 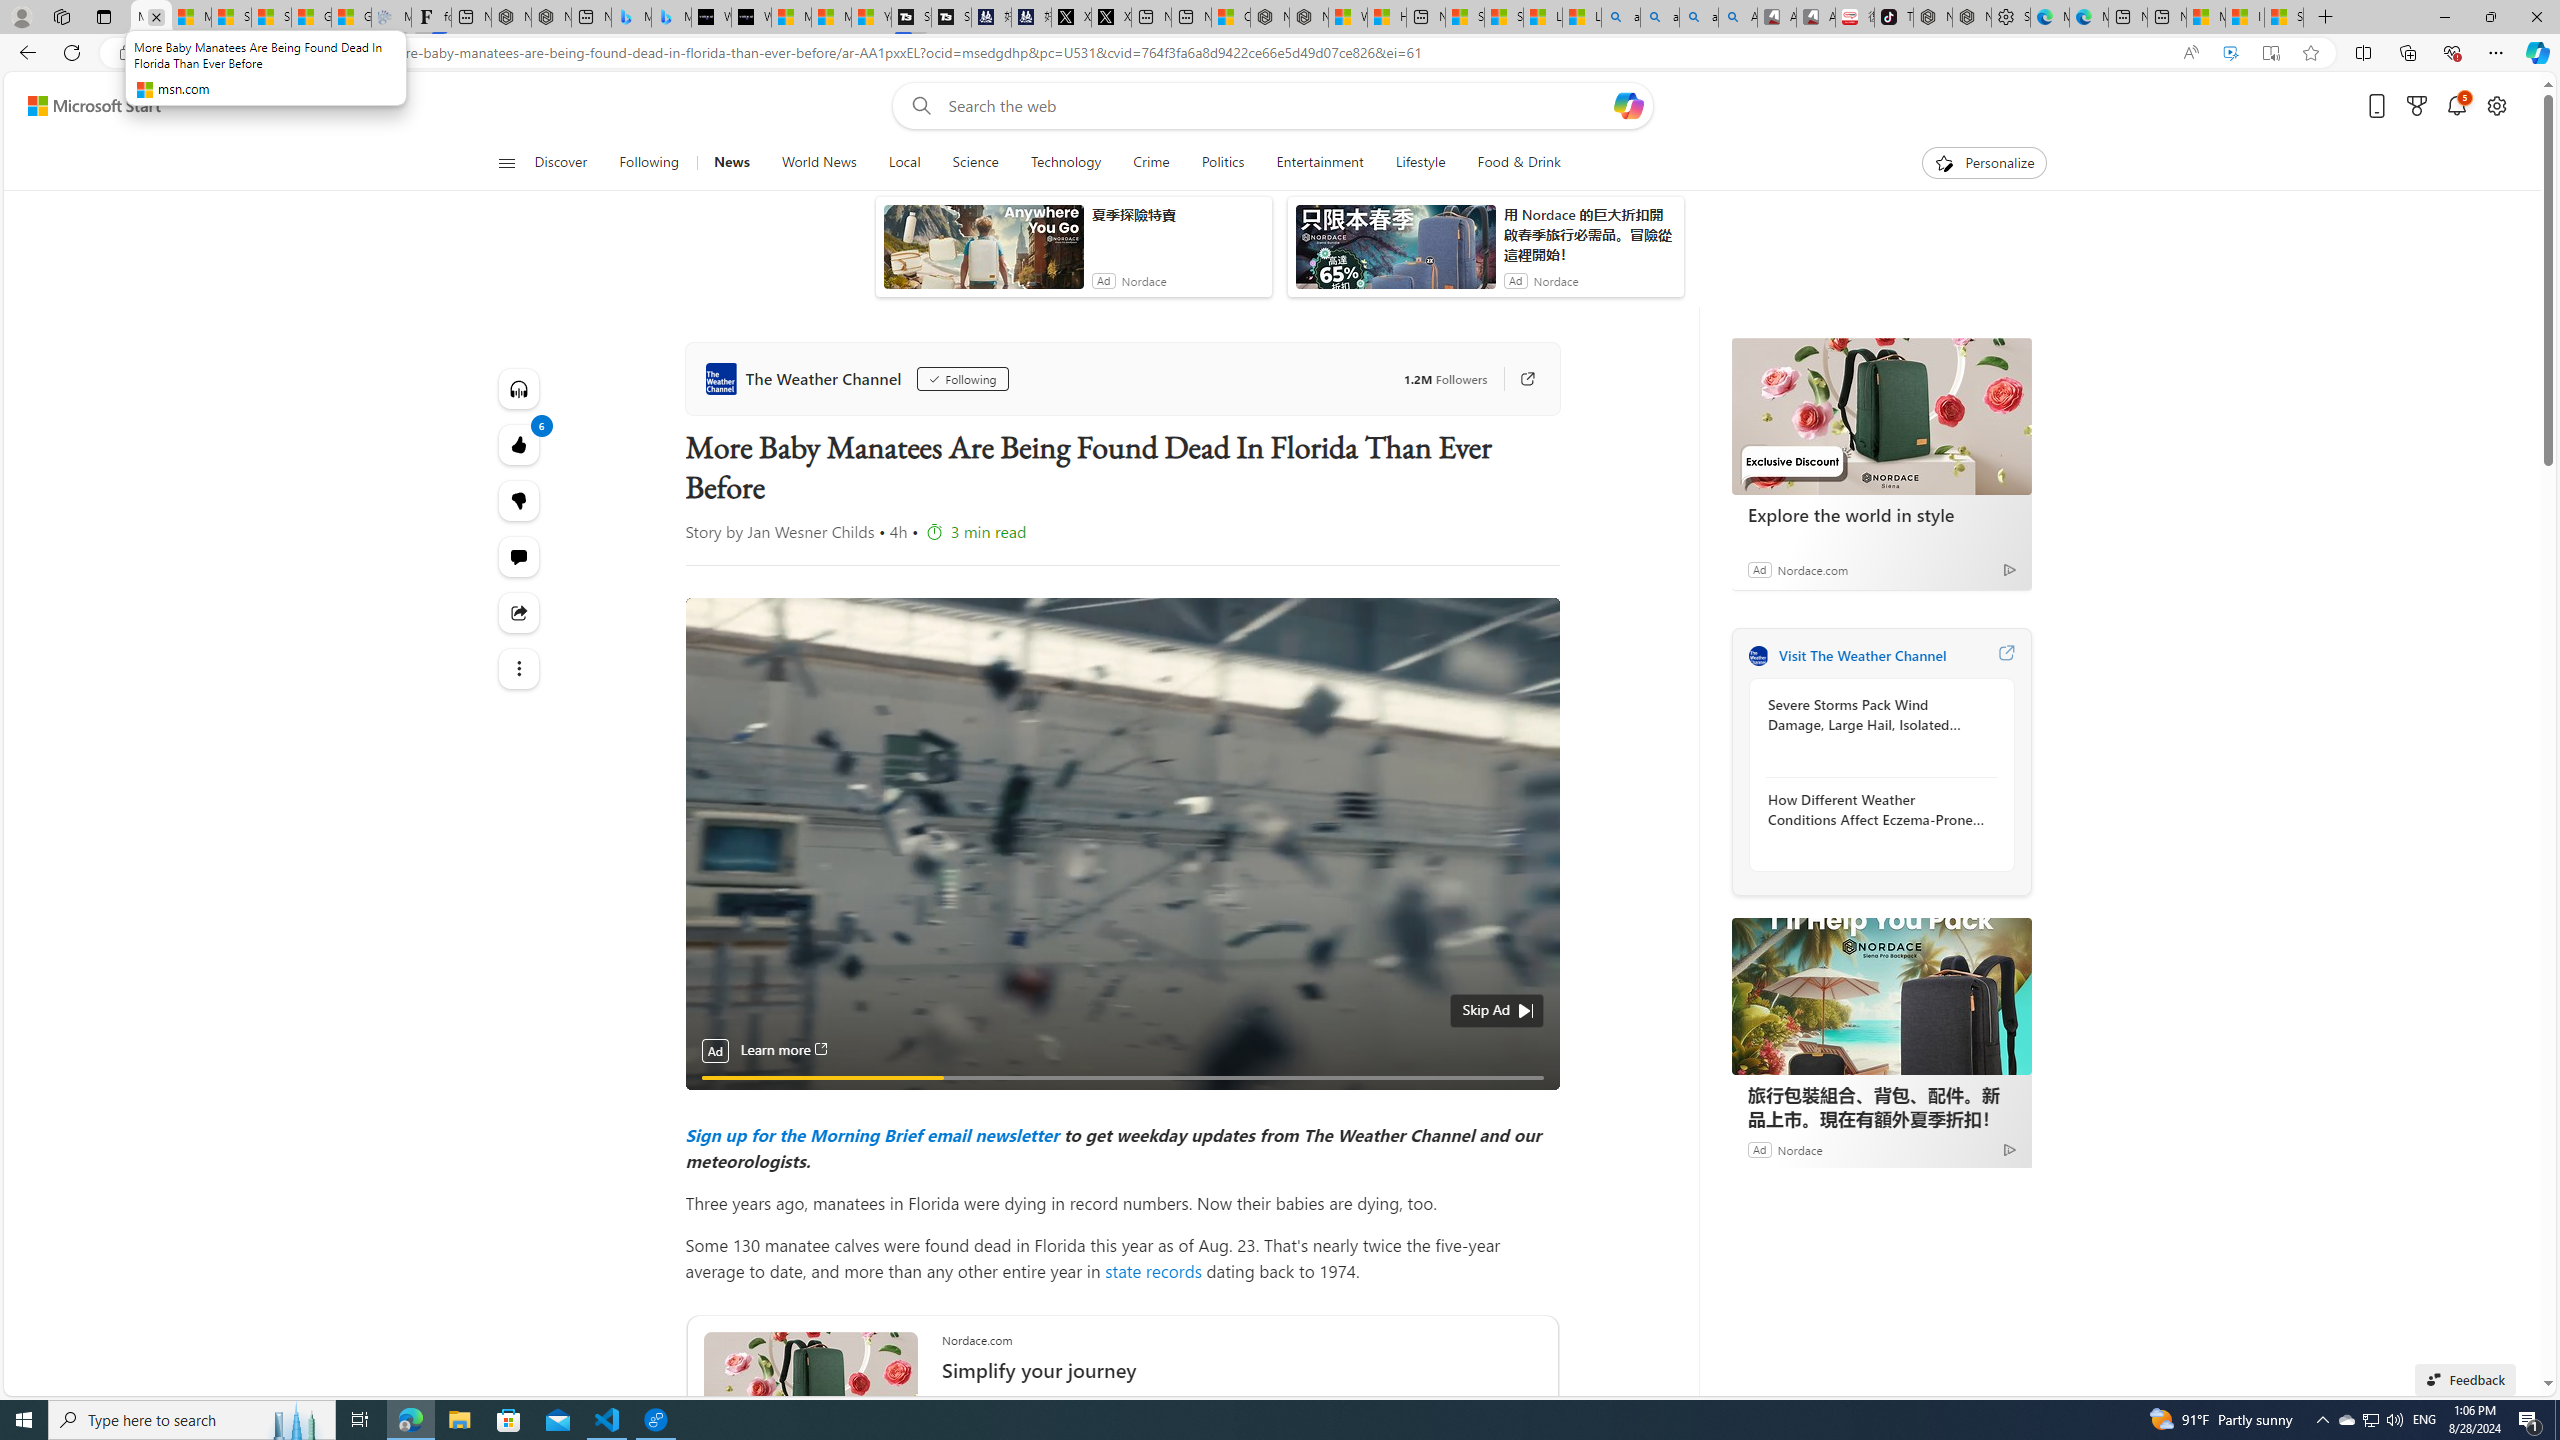 What do you see at coordinates (2009, 1150) in the screenshot?
I see `Ad Choice` at bounding box center [2009, 1150].